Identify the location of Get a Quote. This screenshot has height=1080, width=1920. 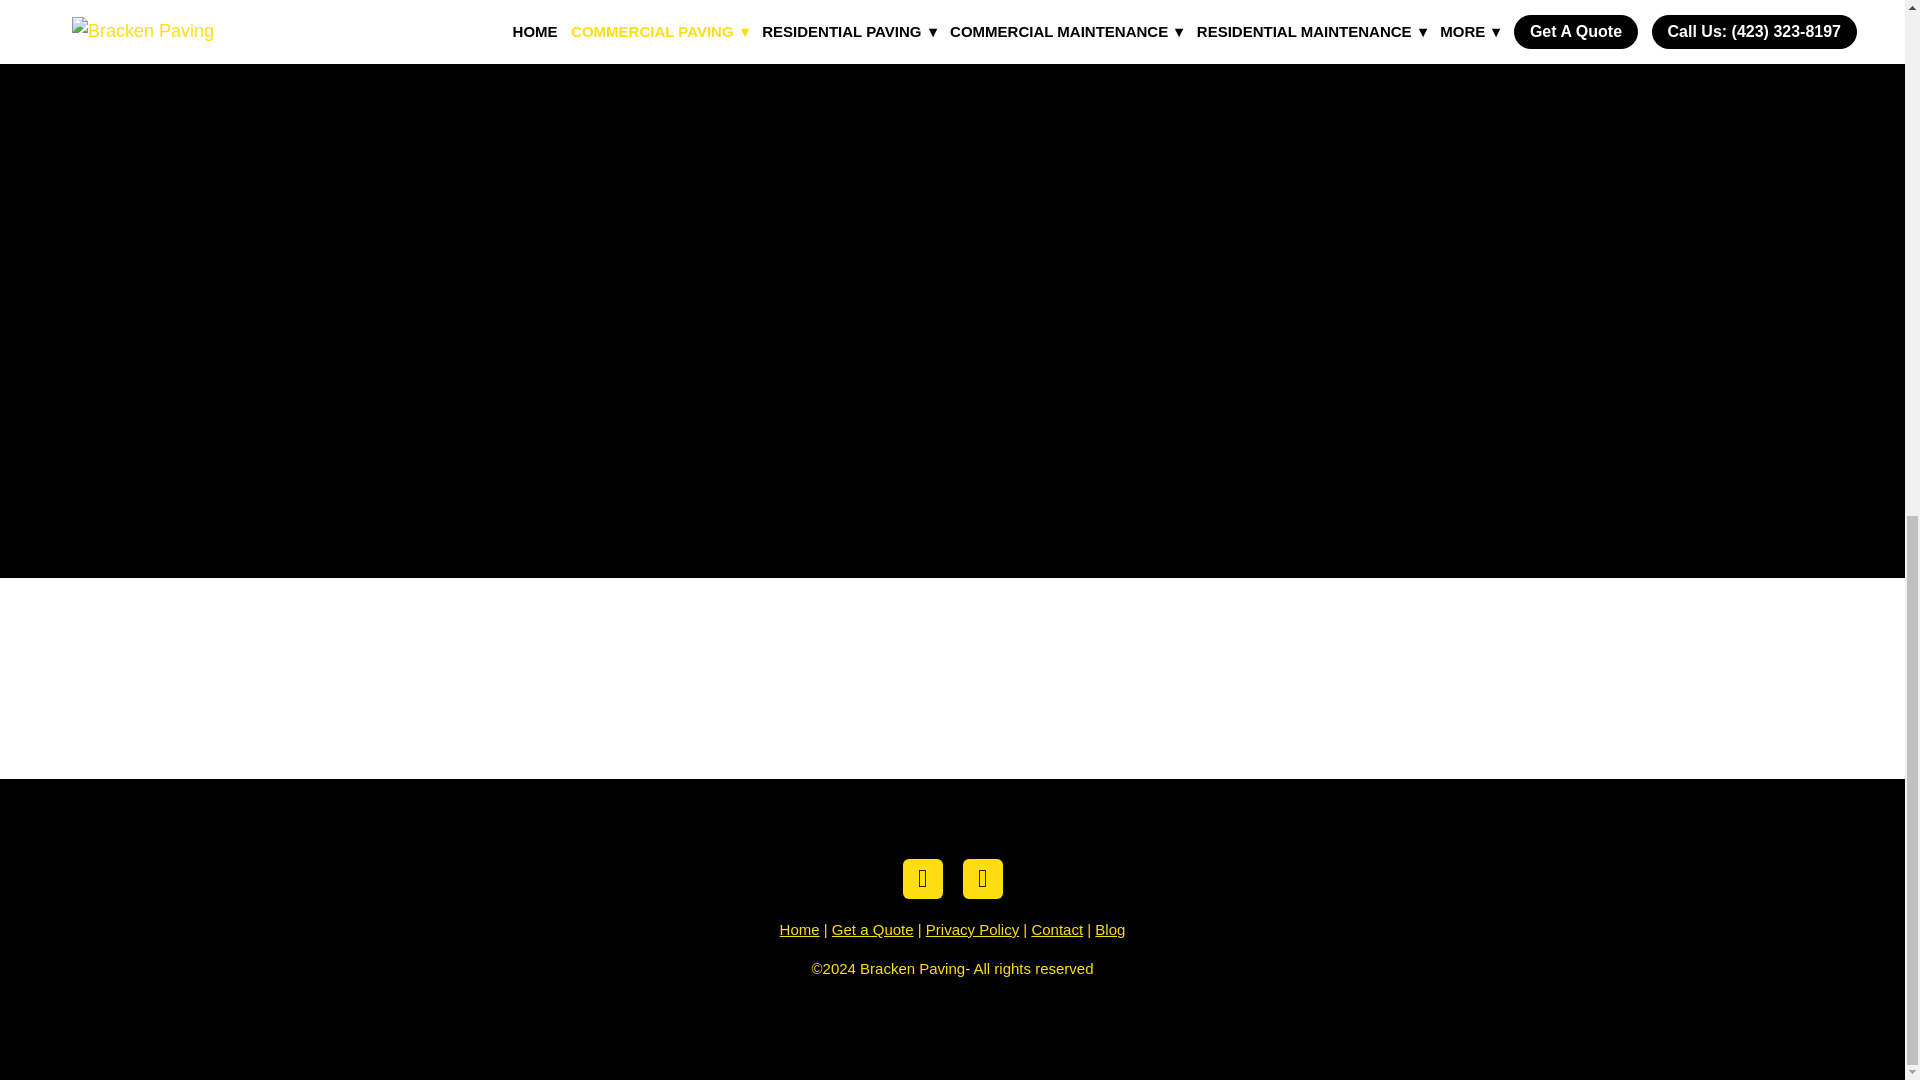
(872, 930).